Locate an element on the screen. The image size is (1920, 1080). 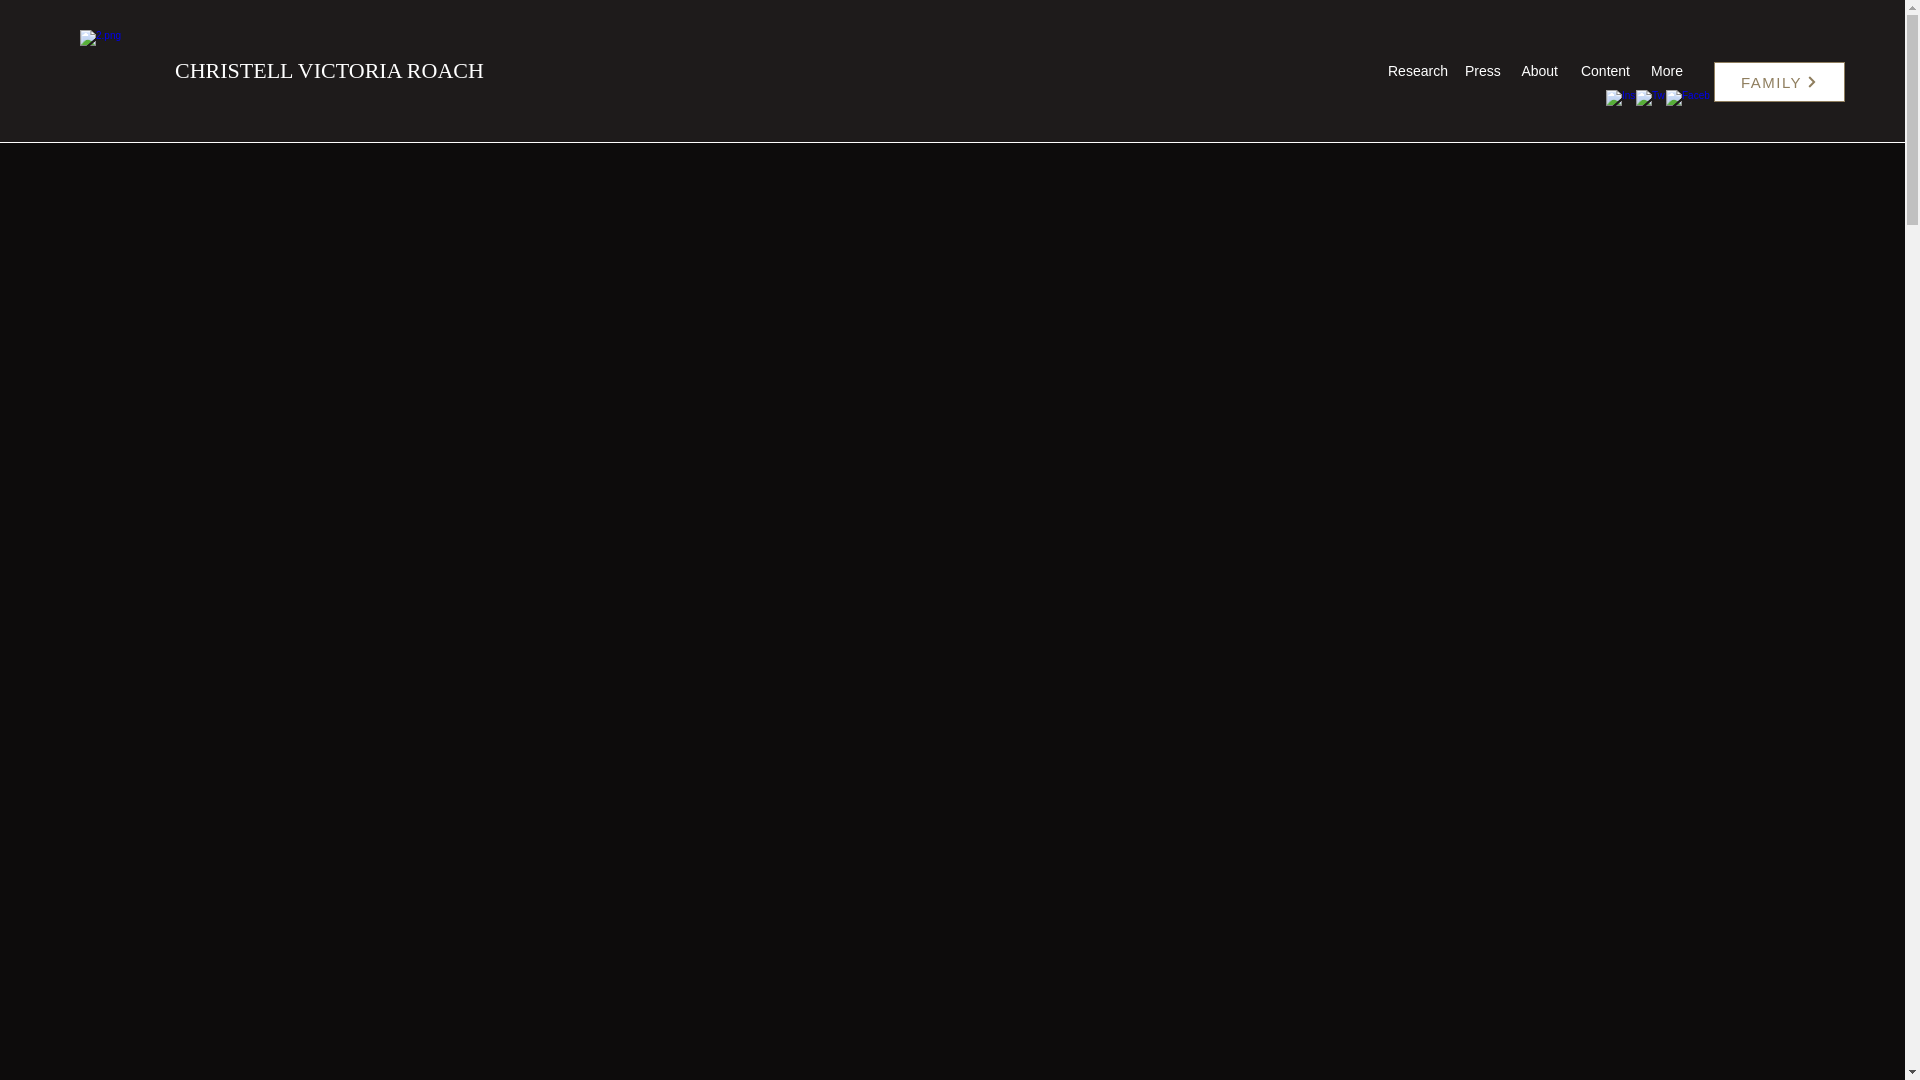
Research is located at coordinates (1416, 71).